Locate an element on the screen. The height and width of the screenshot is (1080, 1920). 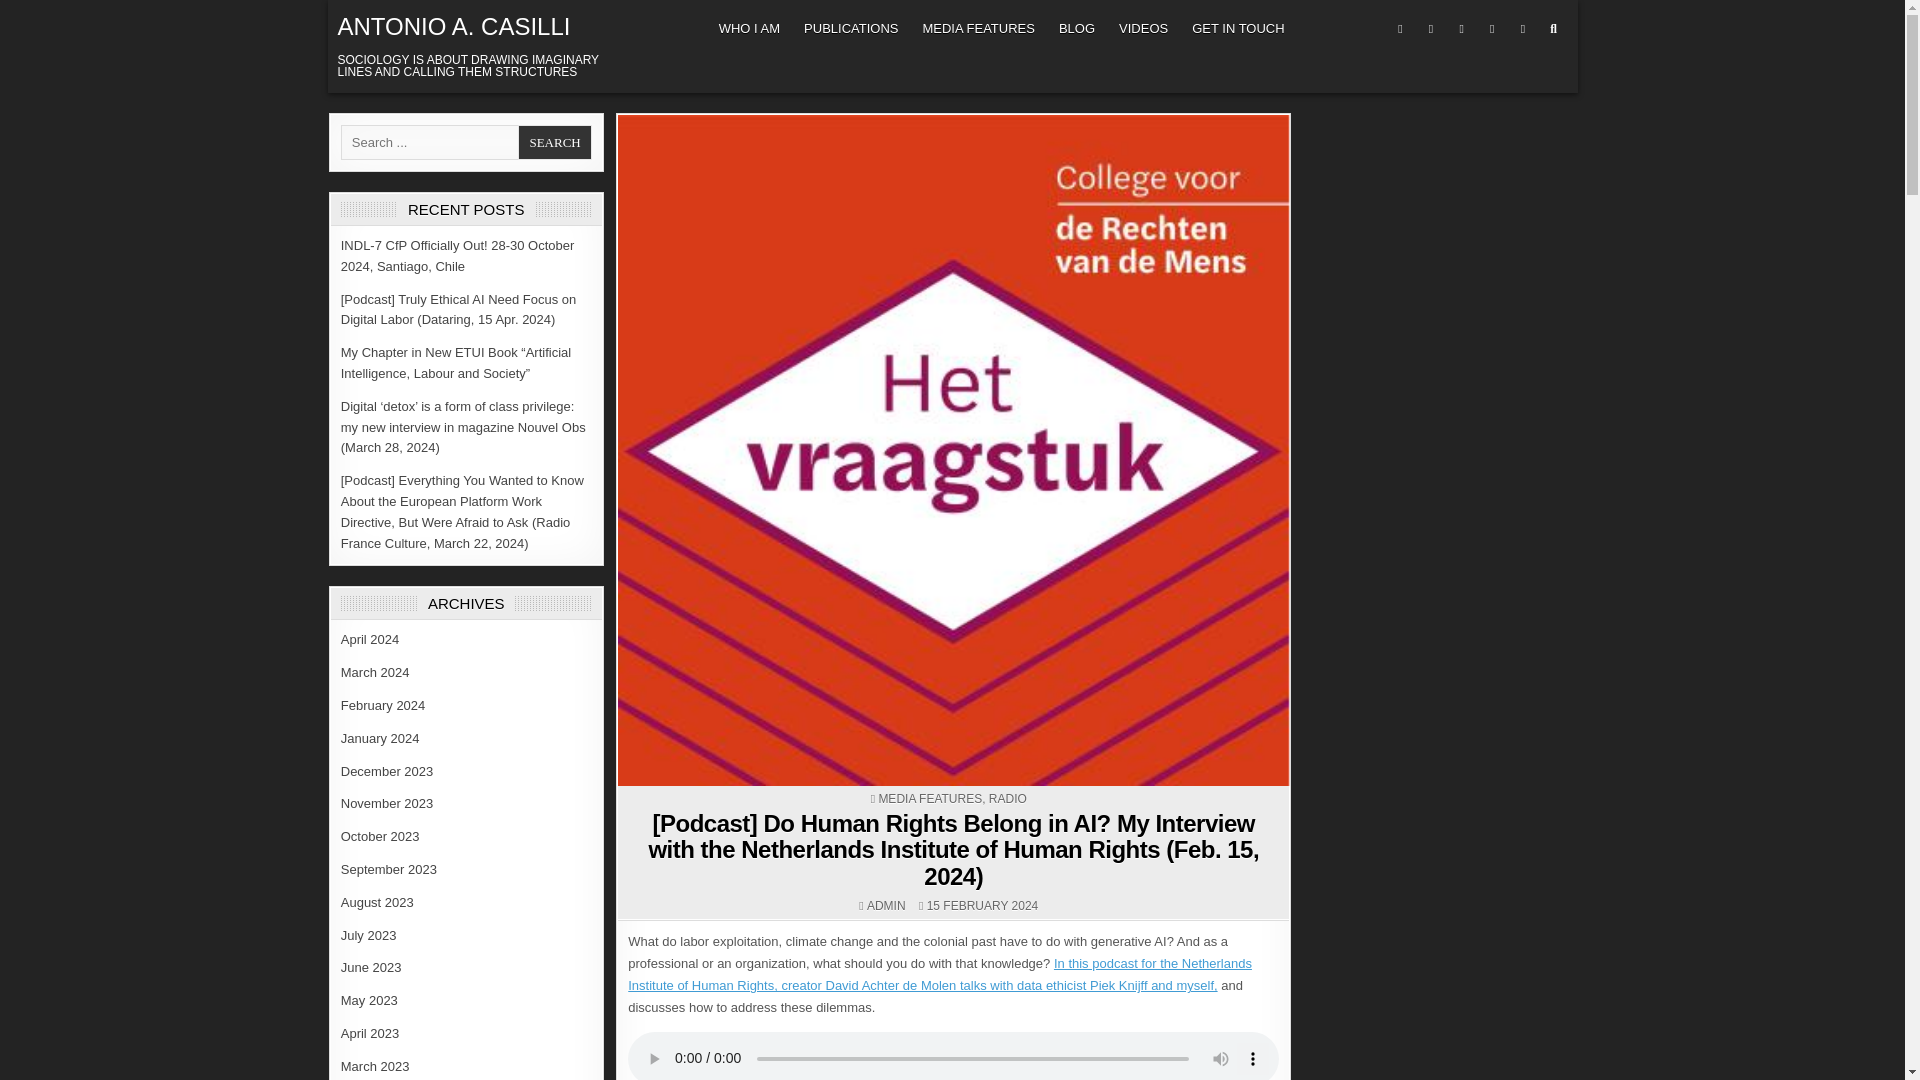
May 2023 is located at coordinates (369, 1000).